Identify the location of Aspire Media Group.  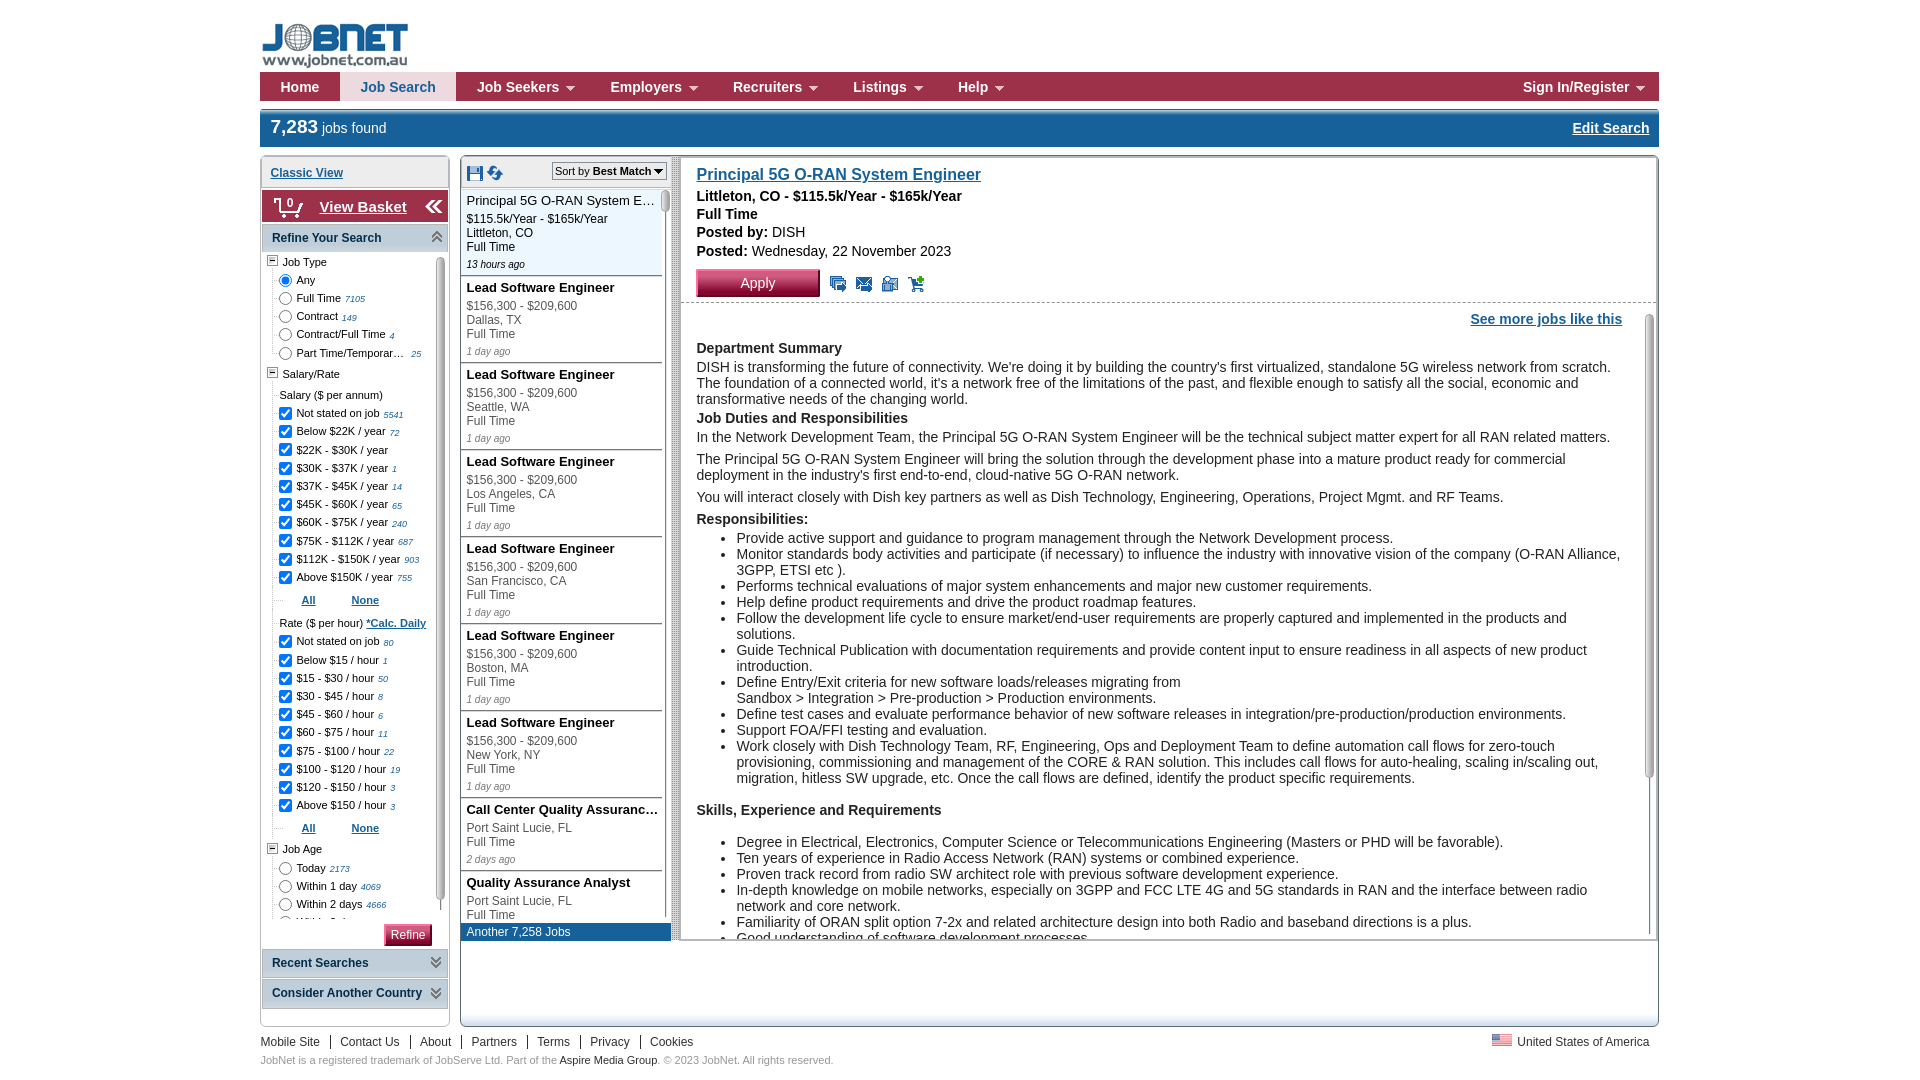
(608, 1060).